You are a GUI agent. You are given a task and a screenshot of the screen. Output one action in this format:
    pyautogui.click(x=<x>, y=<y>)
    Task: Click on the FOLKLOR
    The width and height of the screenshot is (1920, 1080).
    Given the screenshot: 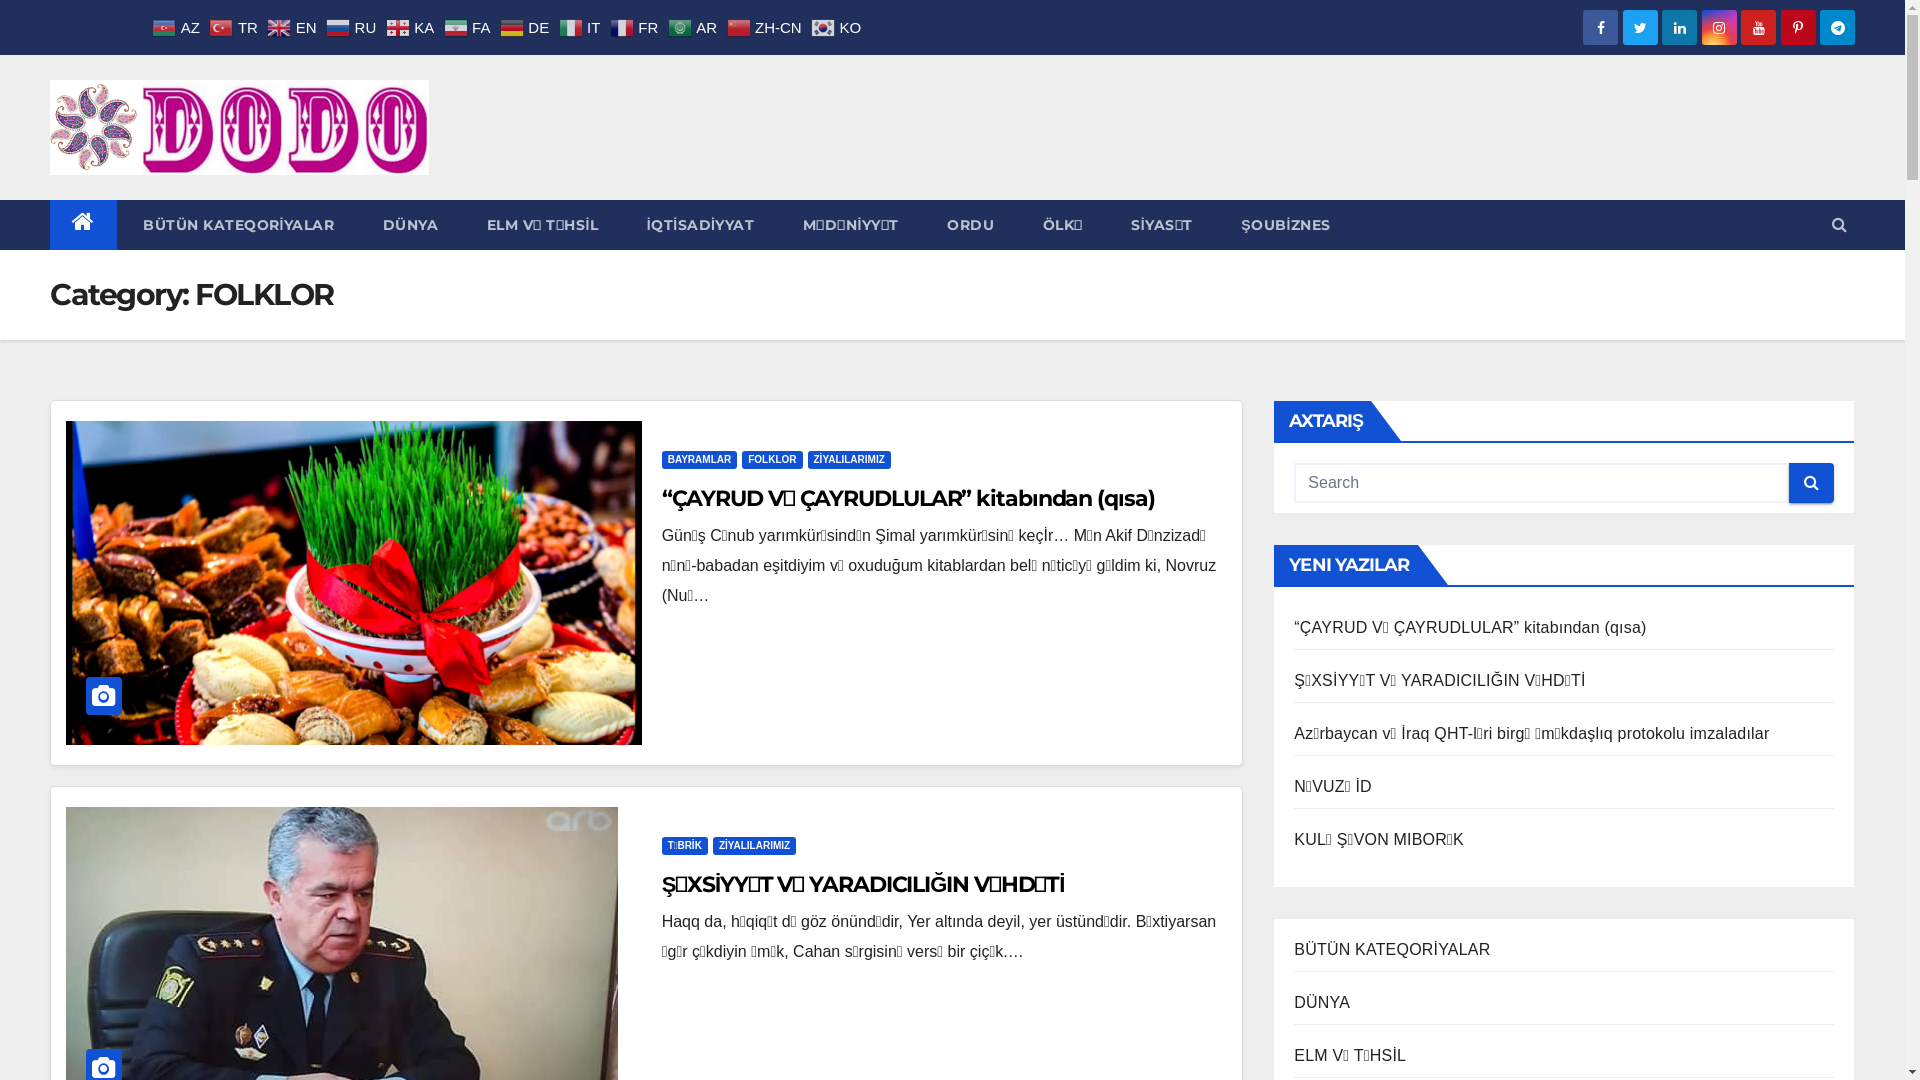 What is the action you would take?
    pyautogui.click(x=772, y=460)
    